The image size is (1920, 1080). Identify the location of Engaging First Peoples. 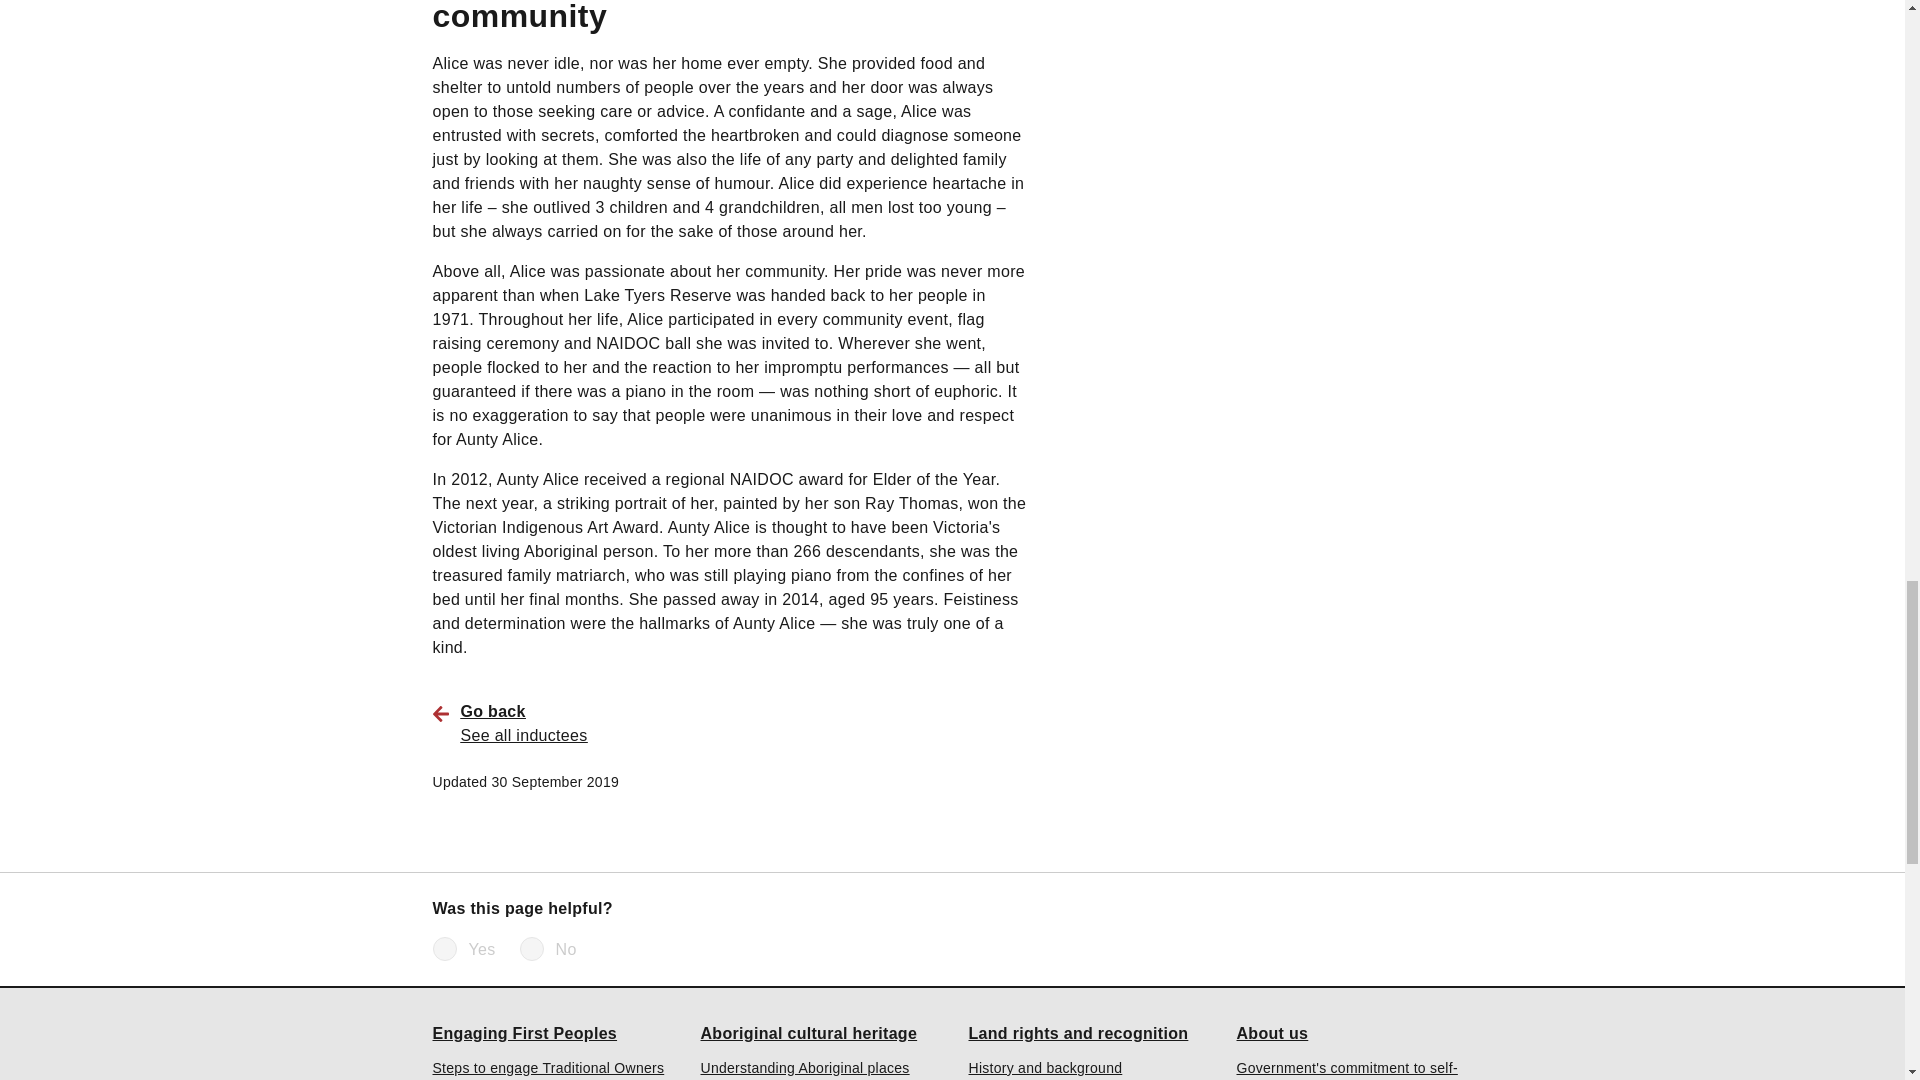
(524, 1034).